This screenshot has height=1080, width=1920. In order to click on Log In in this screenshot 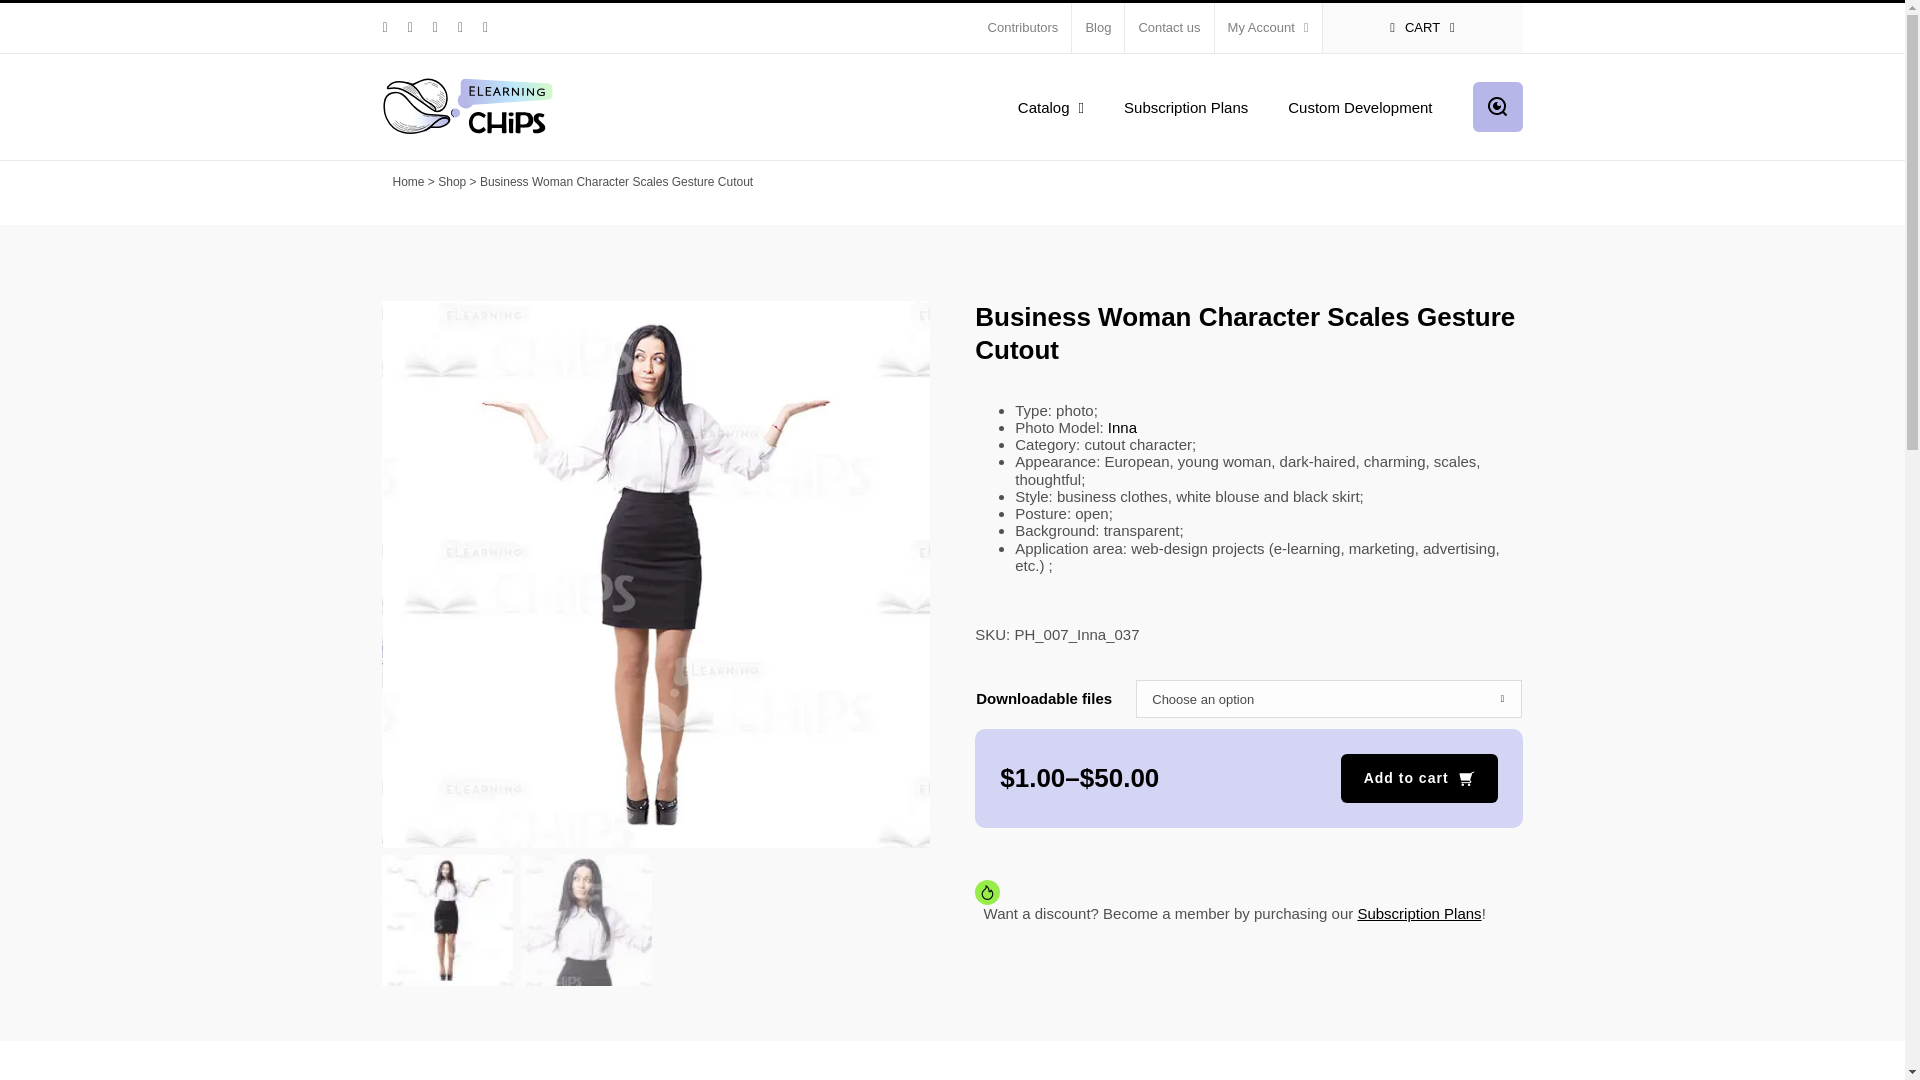, I will do `click(1352, 218)`.